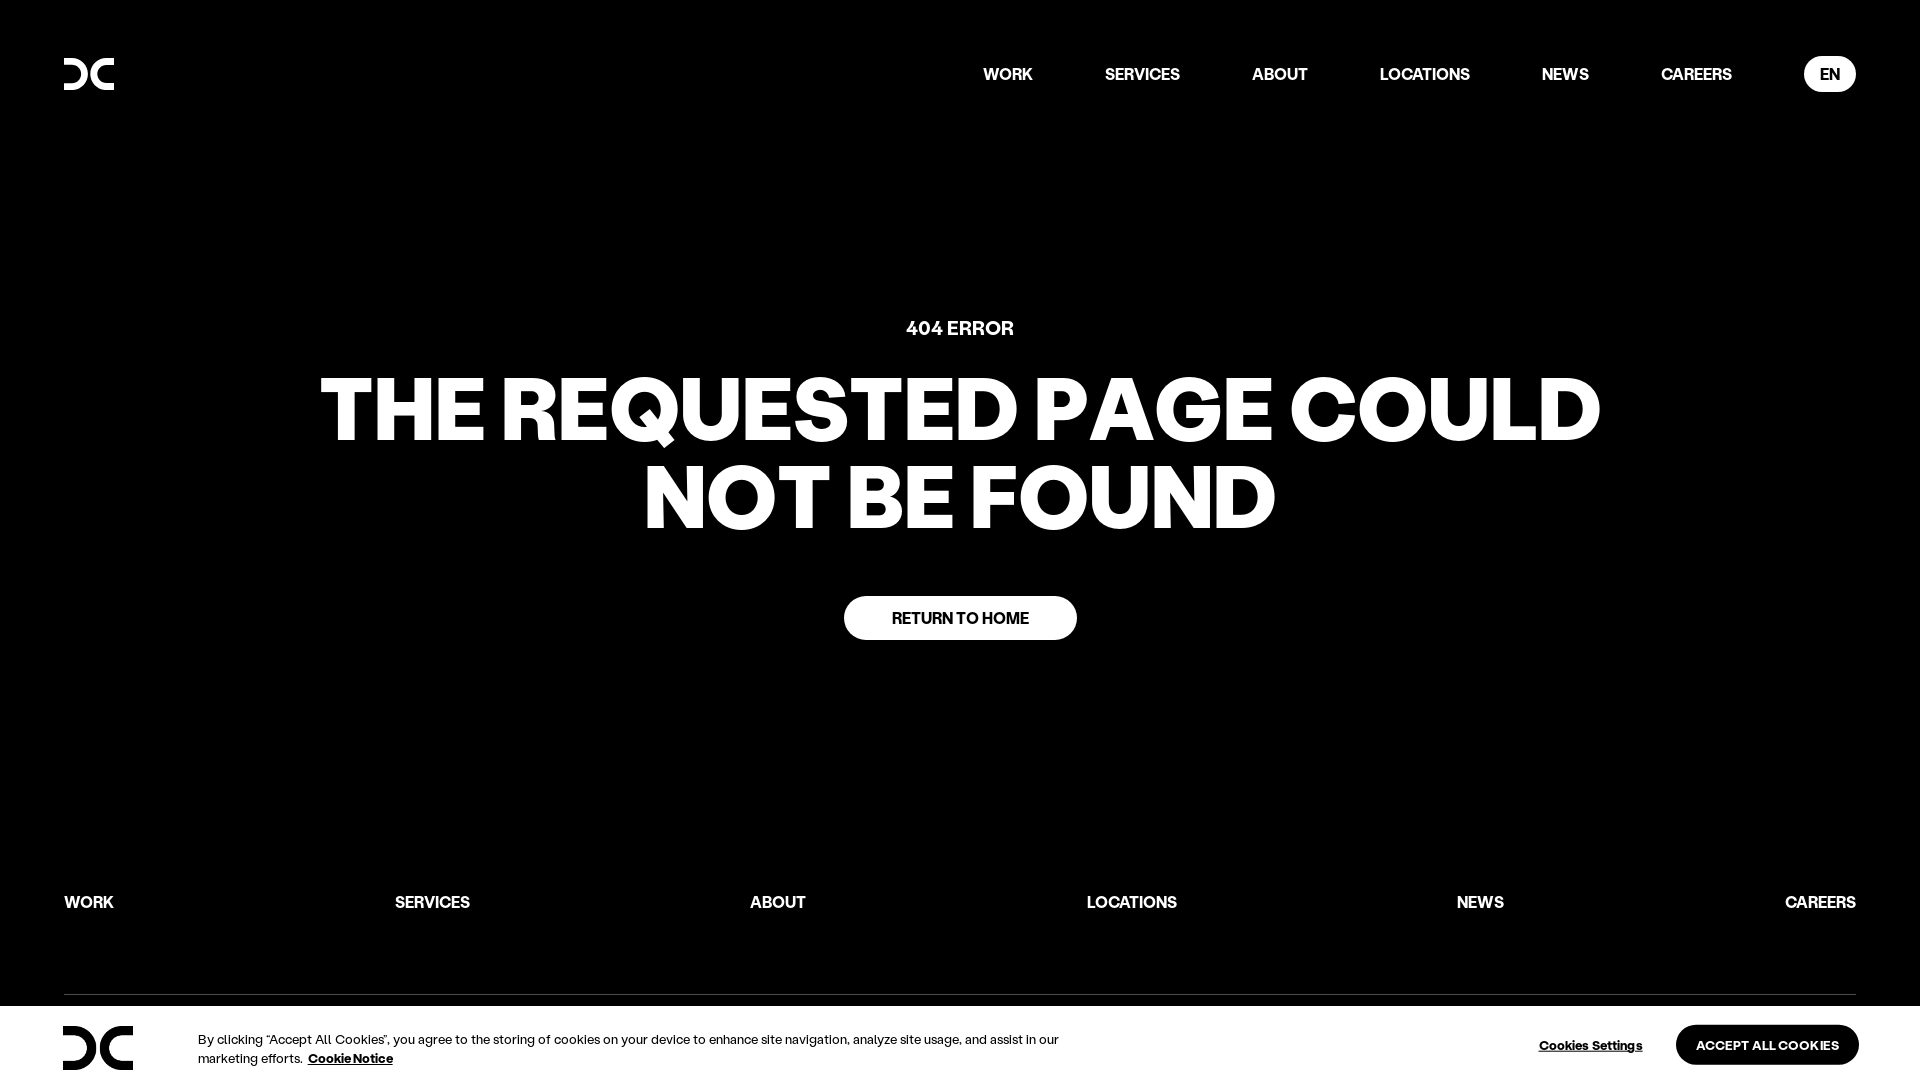 The width and height of the screenshot is (1920, 1080). Describe the element at coordinates (1280, 74) in the screenshot. I see `ABOUT` at that location.